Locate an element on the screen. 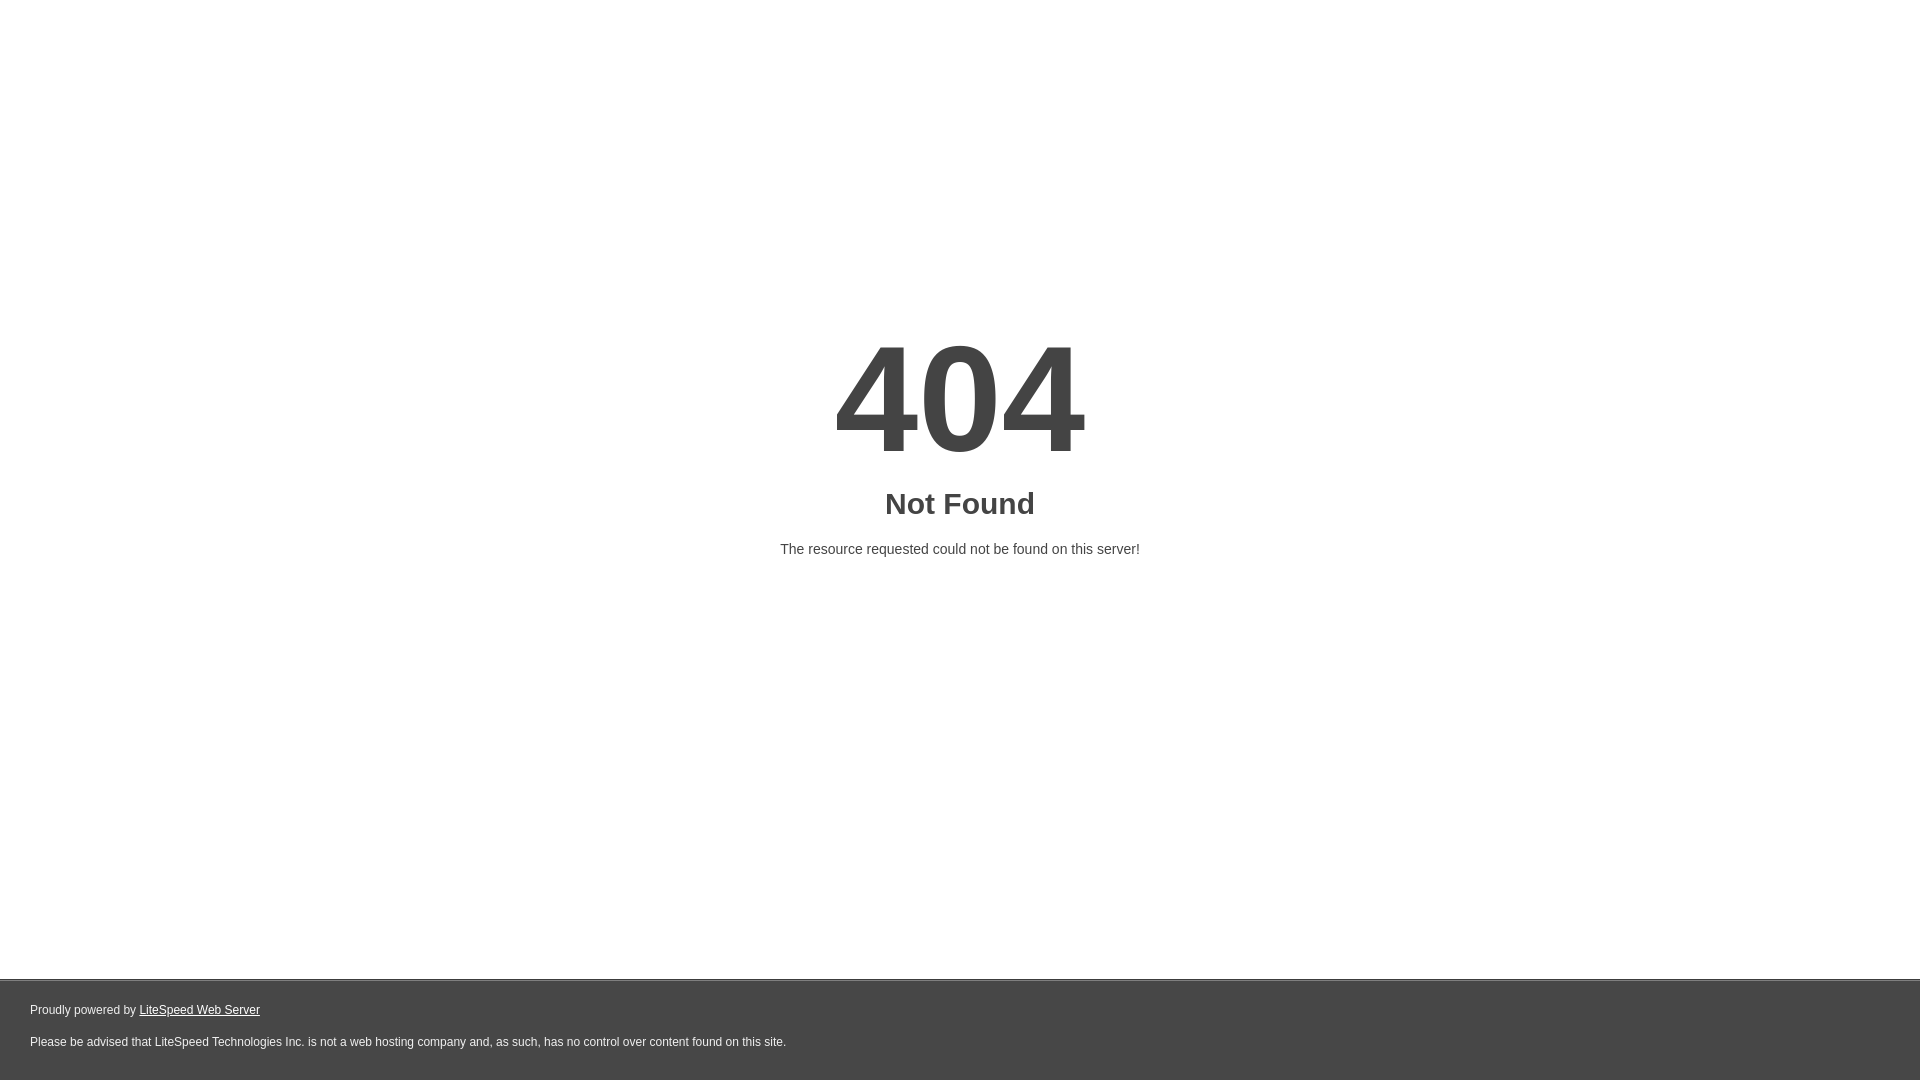 This screenshot has height=1080, width=1920. LiteSpeed Web Server is located at coordinates (200, 1010).